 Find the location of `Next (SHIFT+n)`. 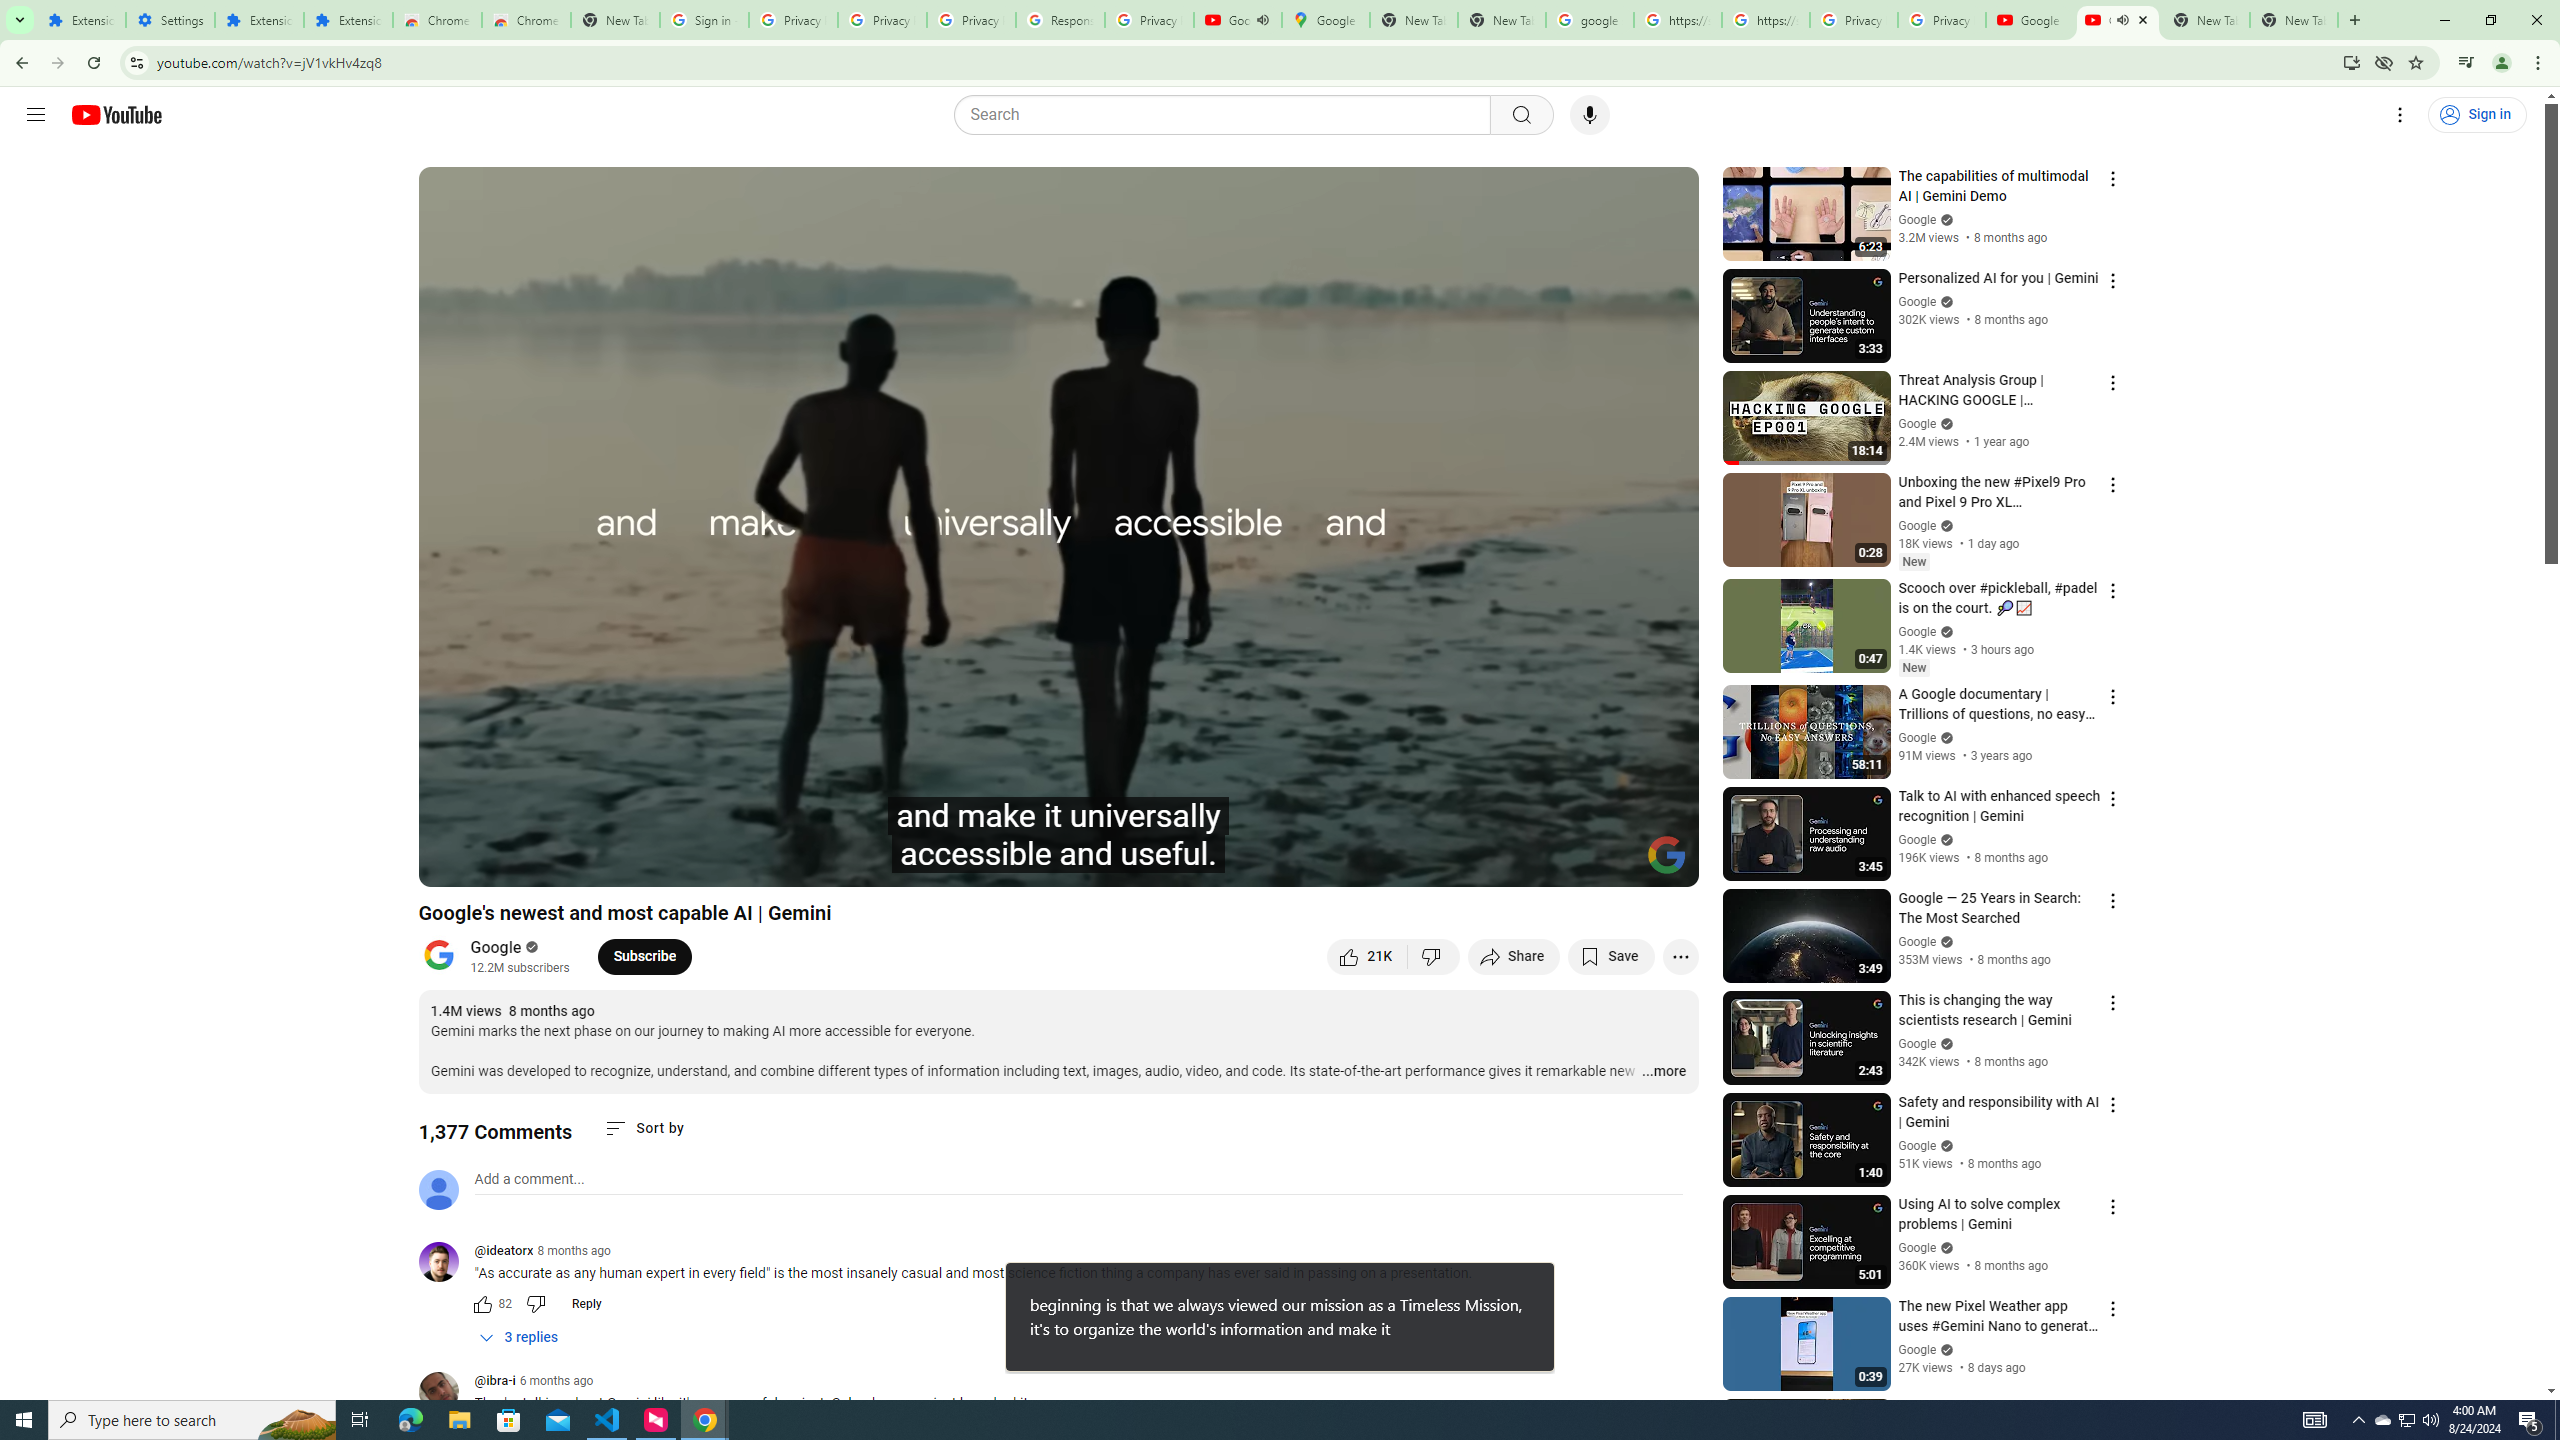

Next (SHIFT+n) is located at coordinates (500, 863).